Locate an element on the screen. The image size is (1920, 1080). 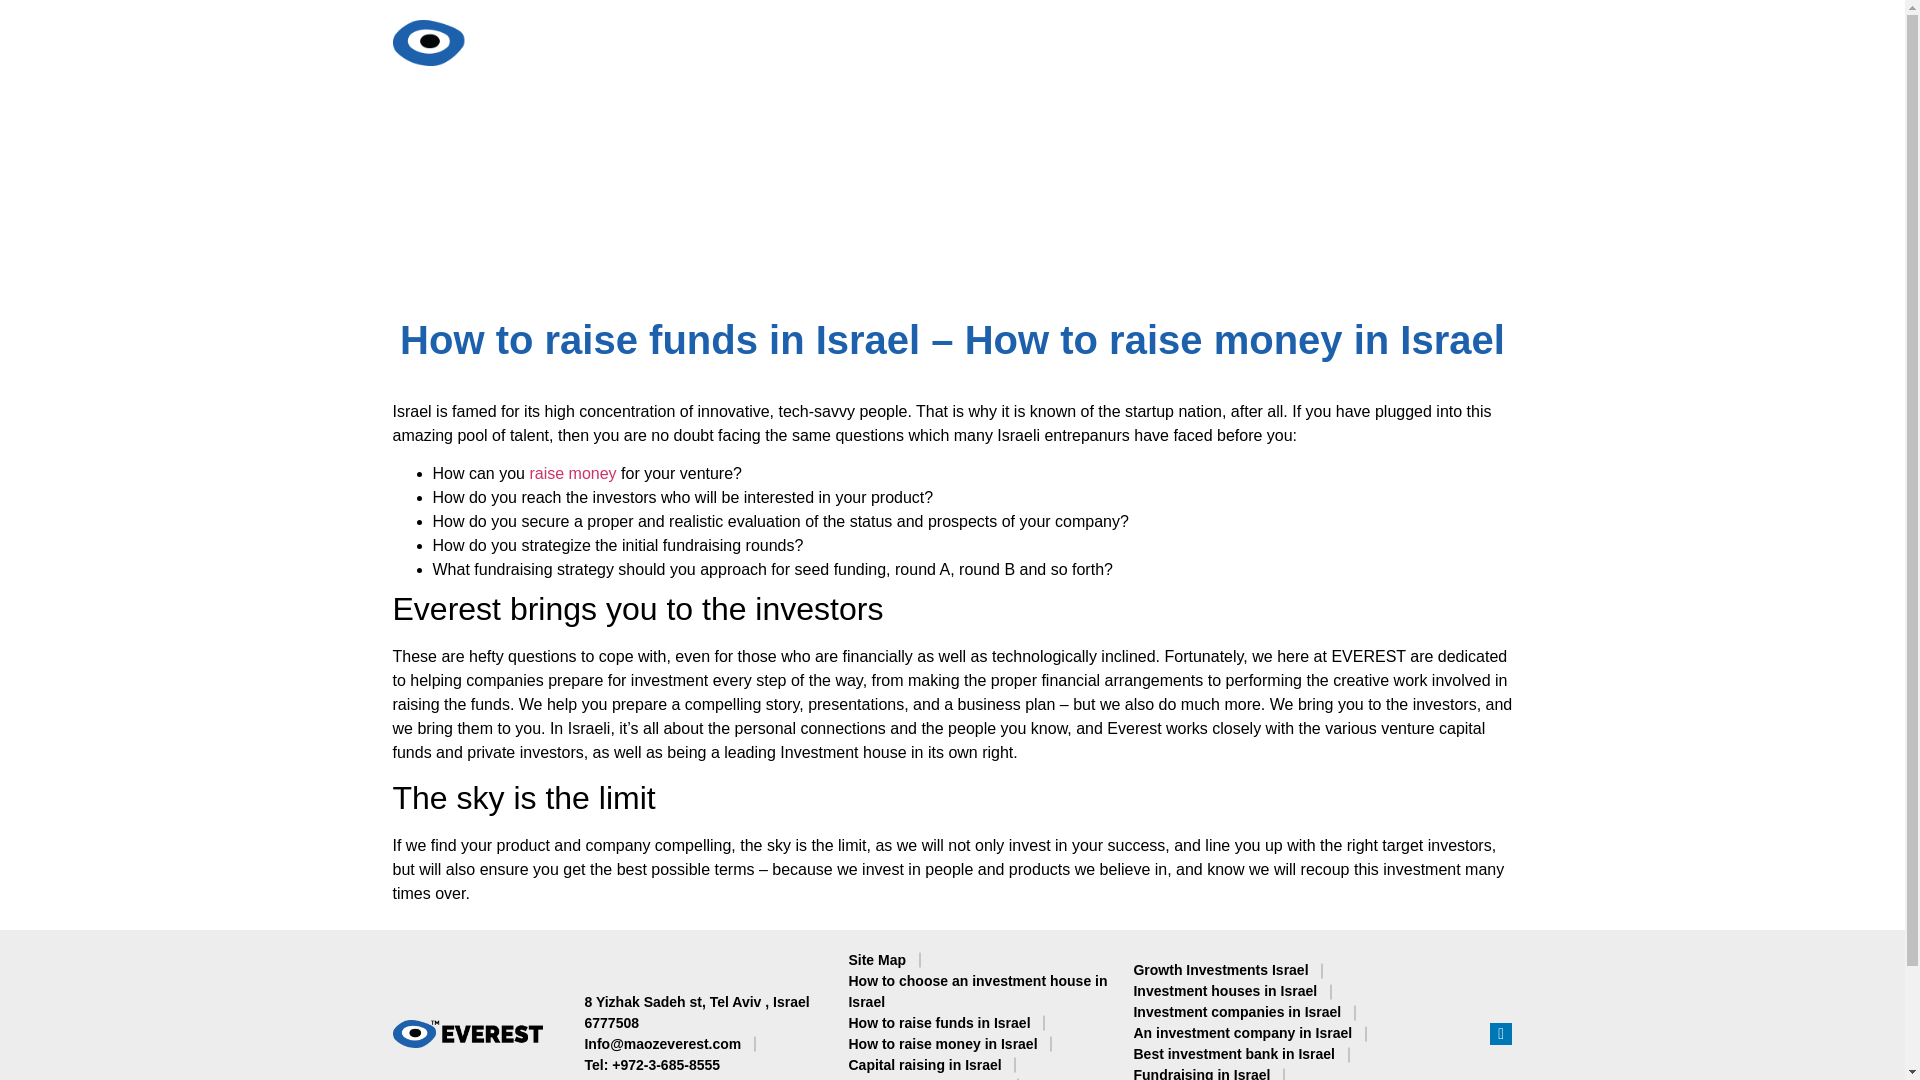
Investment houses in Israel is located at coordinates (1224, 991).